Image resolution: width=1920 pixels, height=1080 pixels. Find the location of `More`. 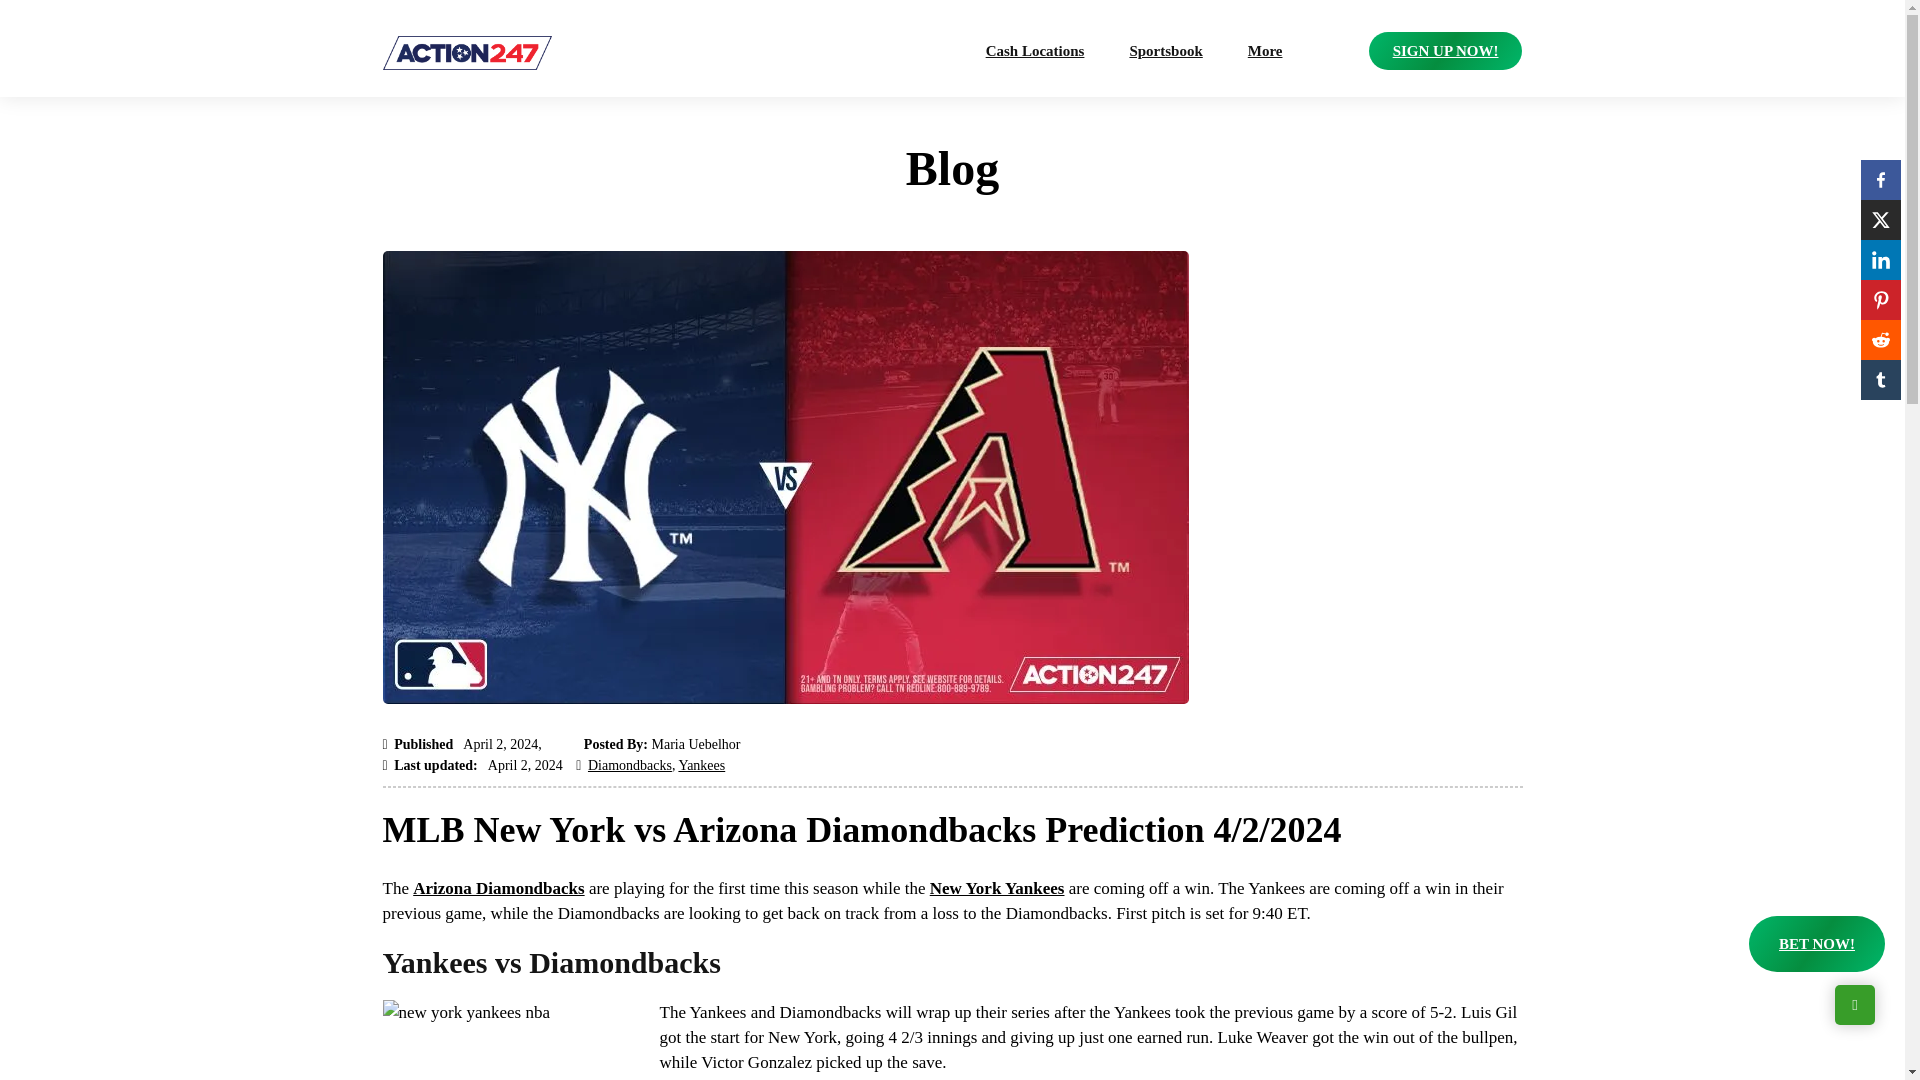

More is located at coordinates (1264, 51).